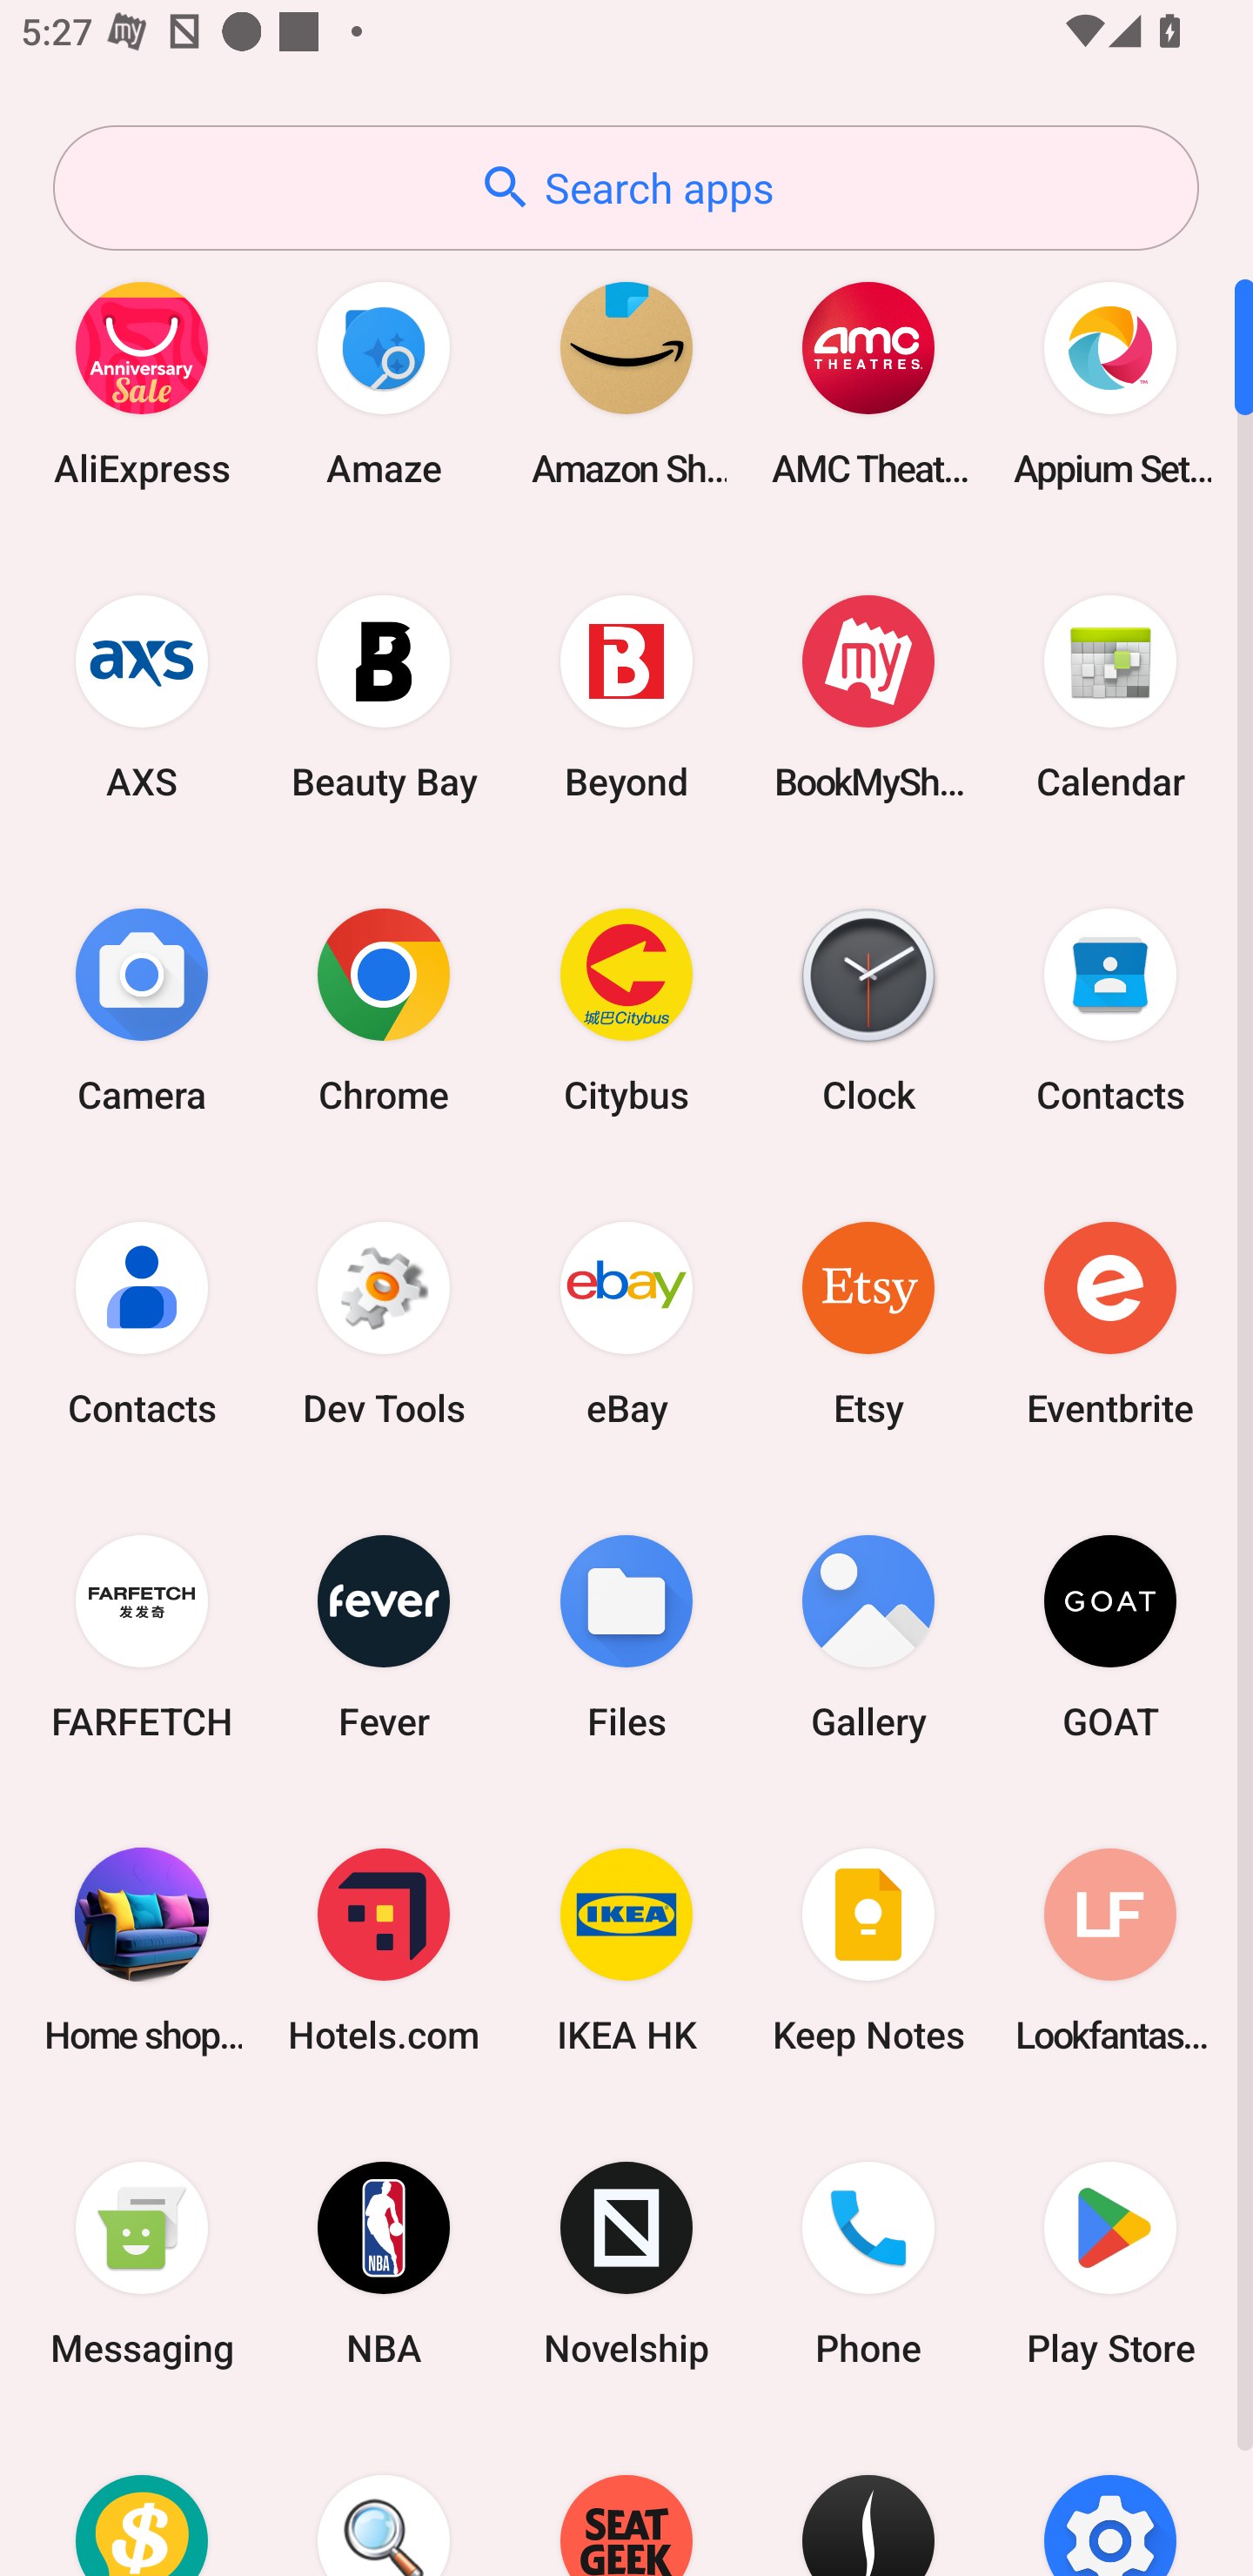 The height and width of the screenshot is (2576, 1253). Describe the element at coordinates (626, 1323) in the screenshot. I see `eBay` at that location.